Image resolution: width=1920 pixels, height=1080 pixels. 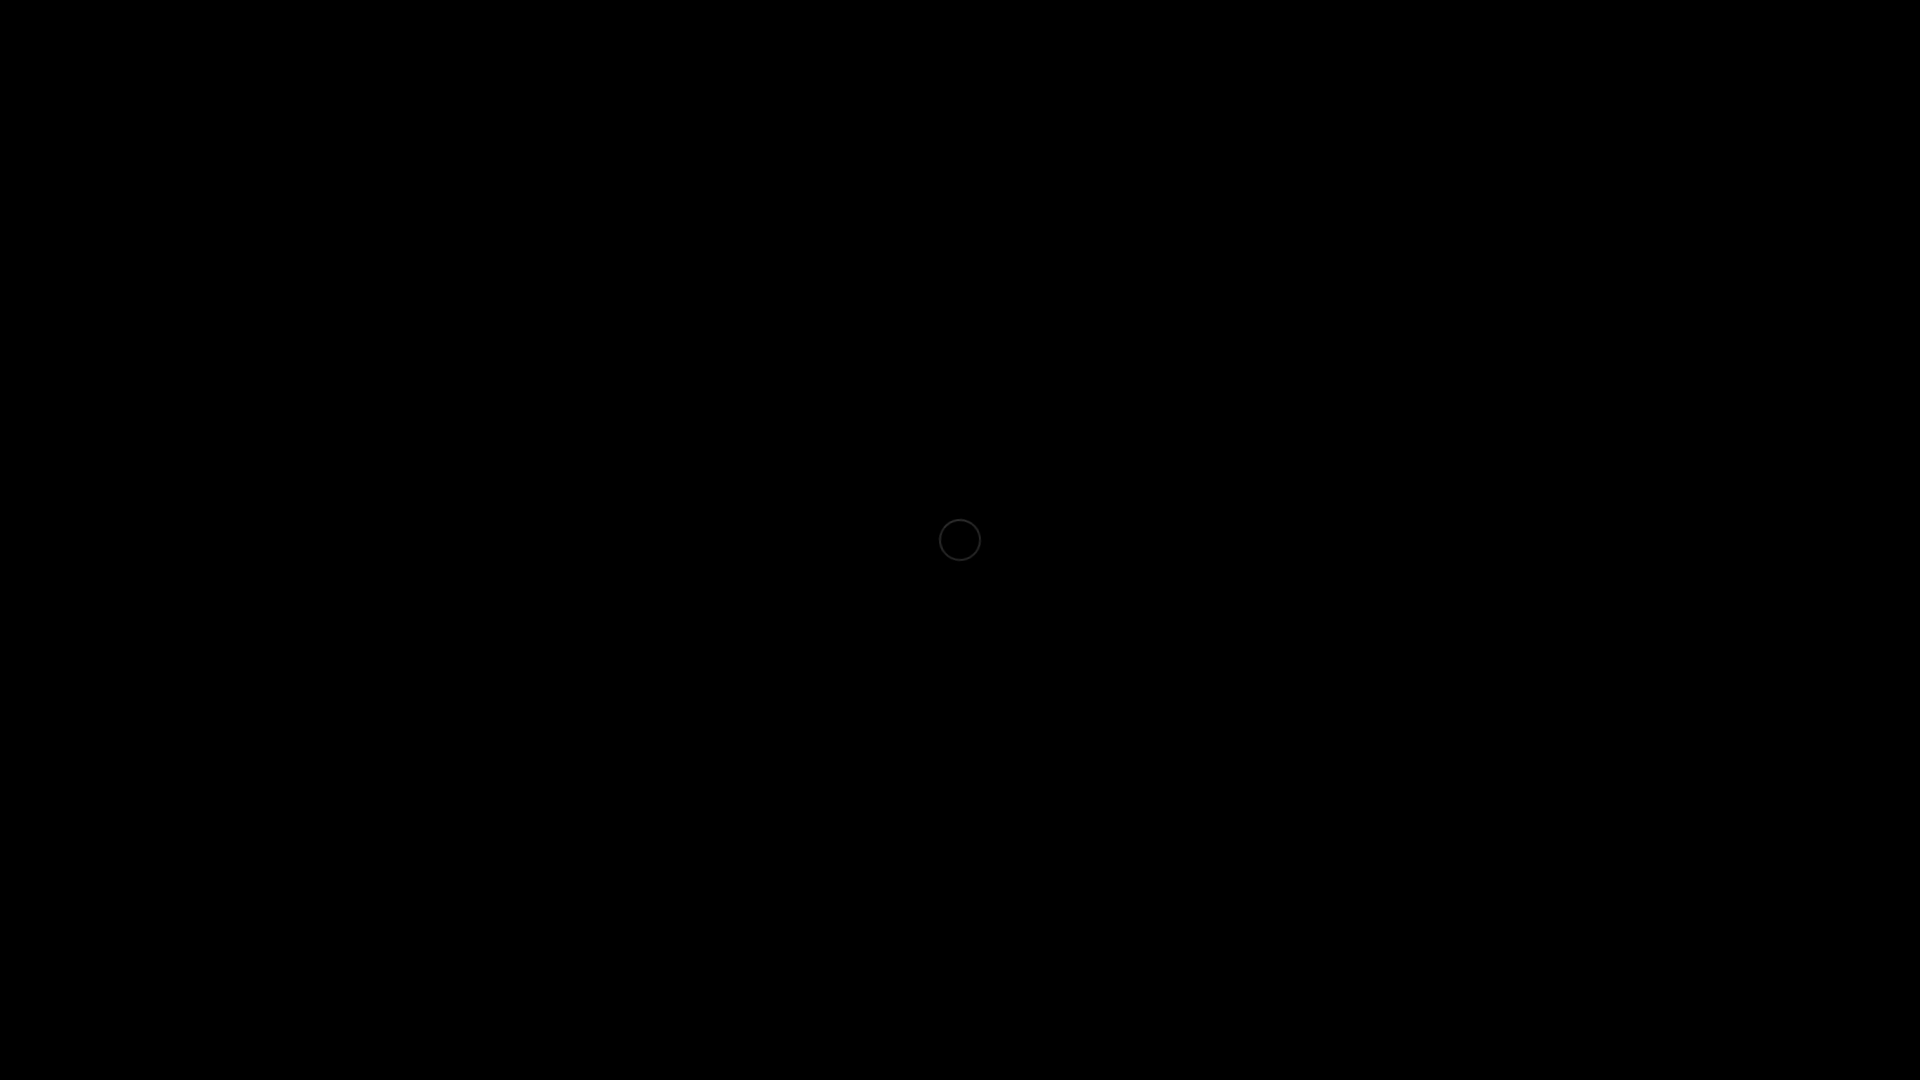 I want to click on Coaching Login, so click(x=1737, y=45).